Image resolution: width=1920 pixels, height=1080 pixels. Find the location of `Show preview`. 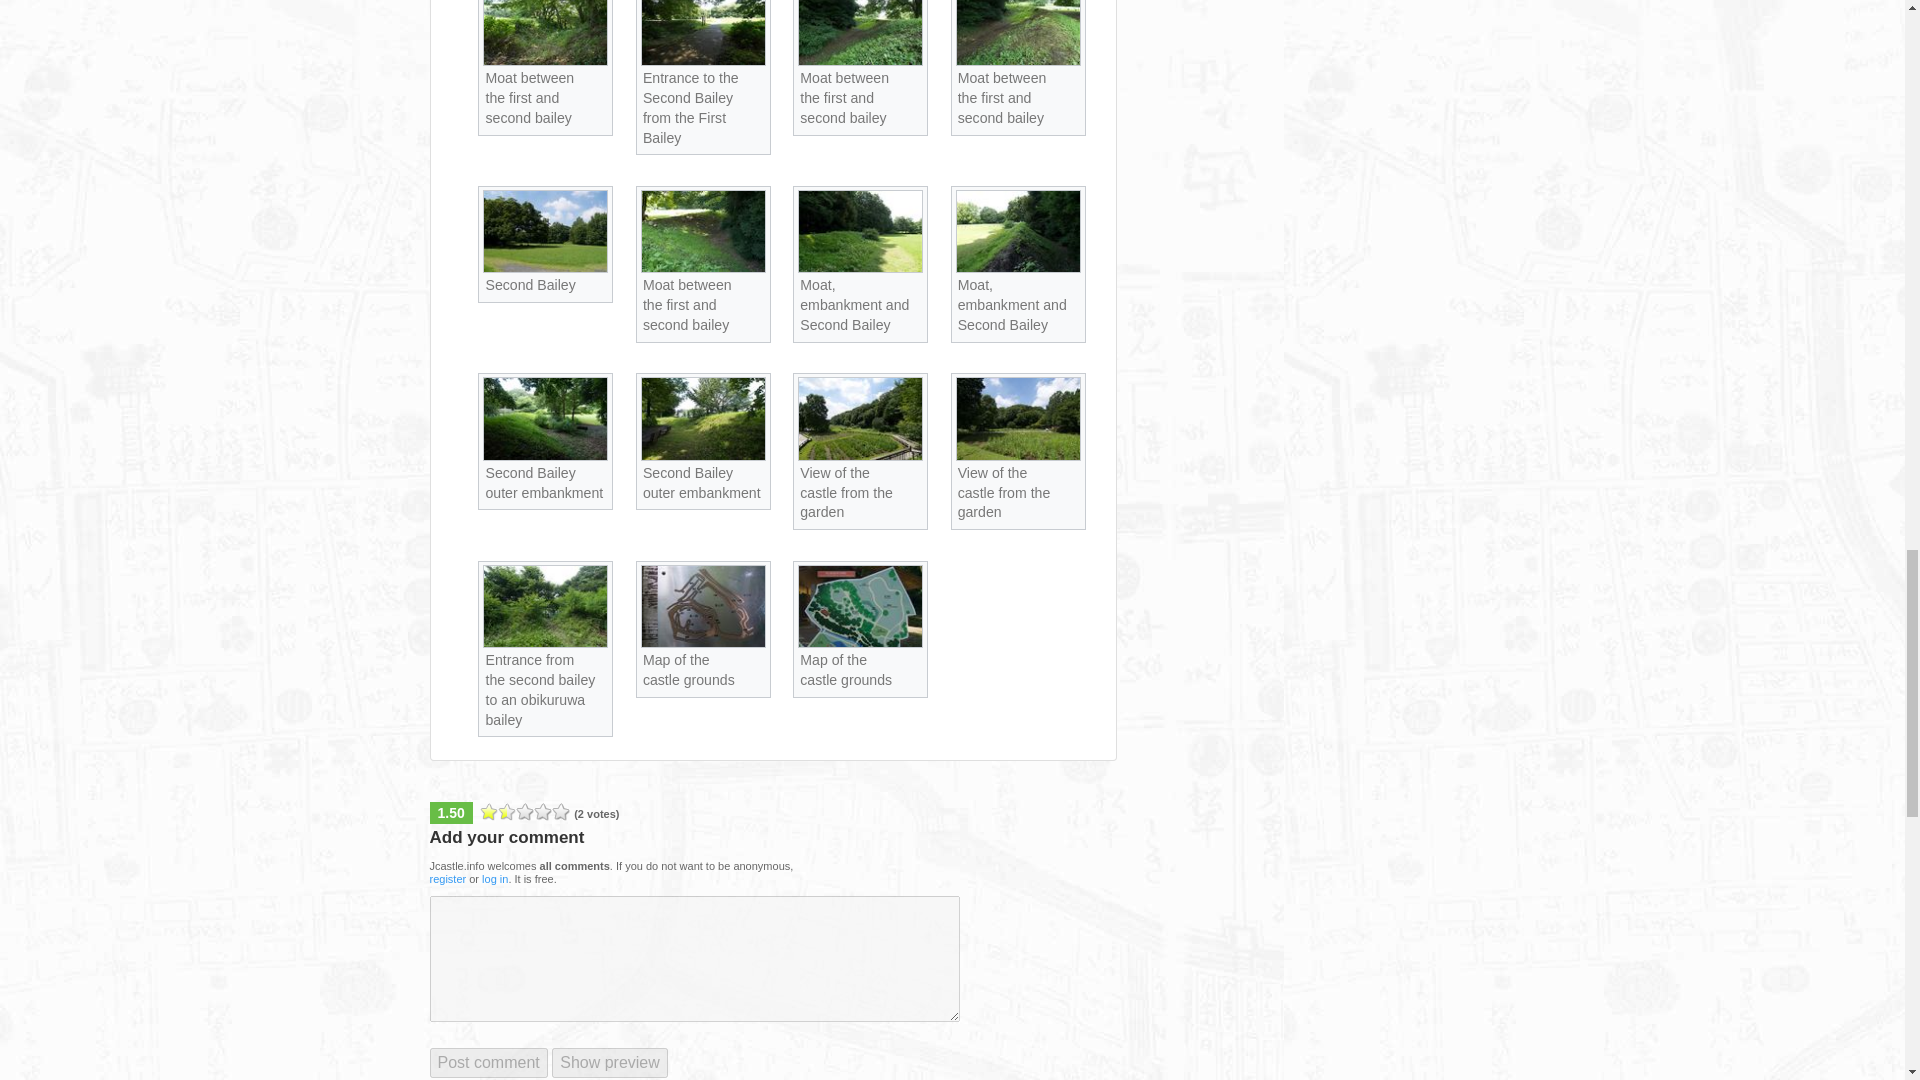

Show preview is located at coordinates (610, 1062).